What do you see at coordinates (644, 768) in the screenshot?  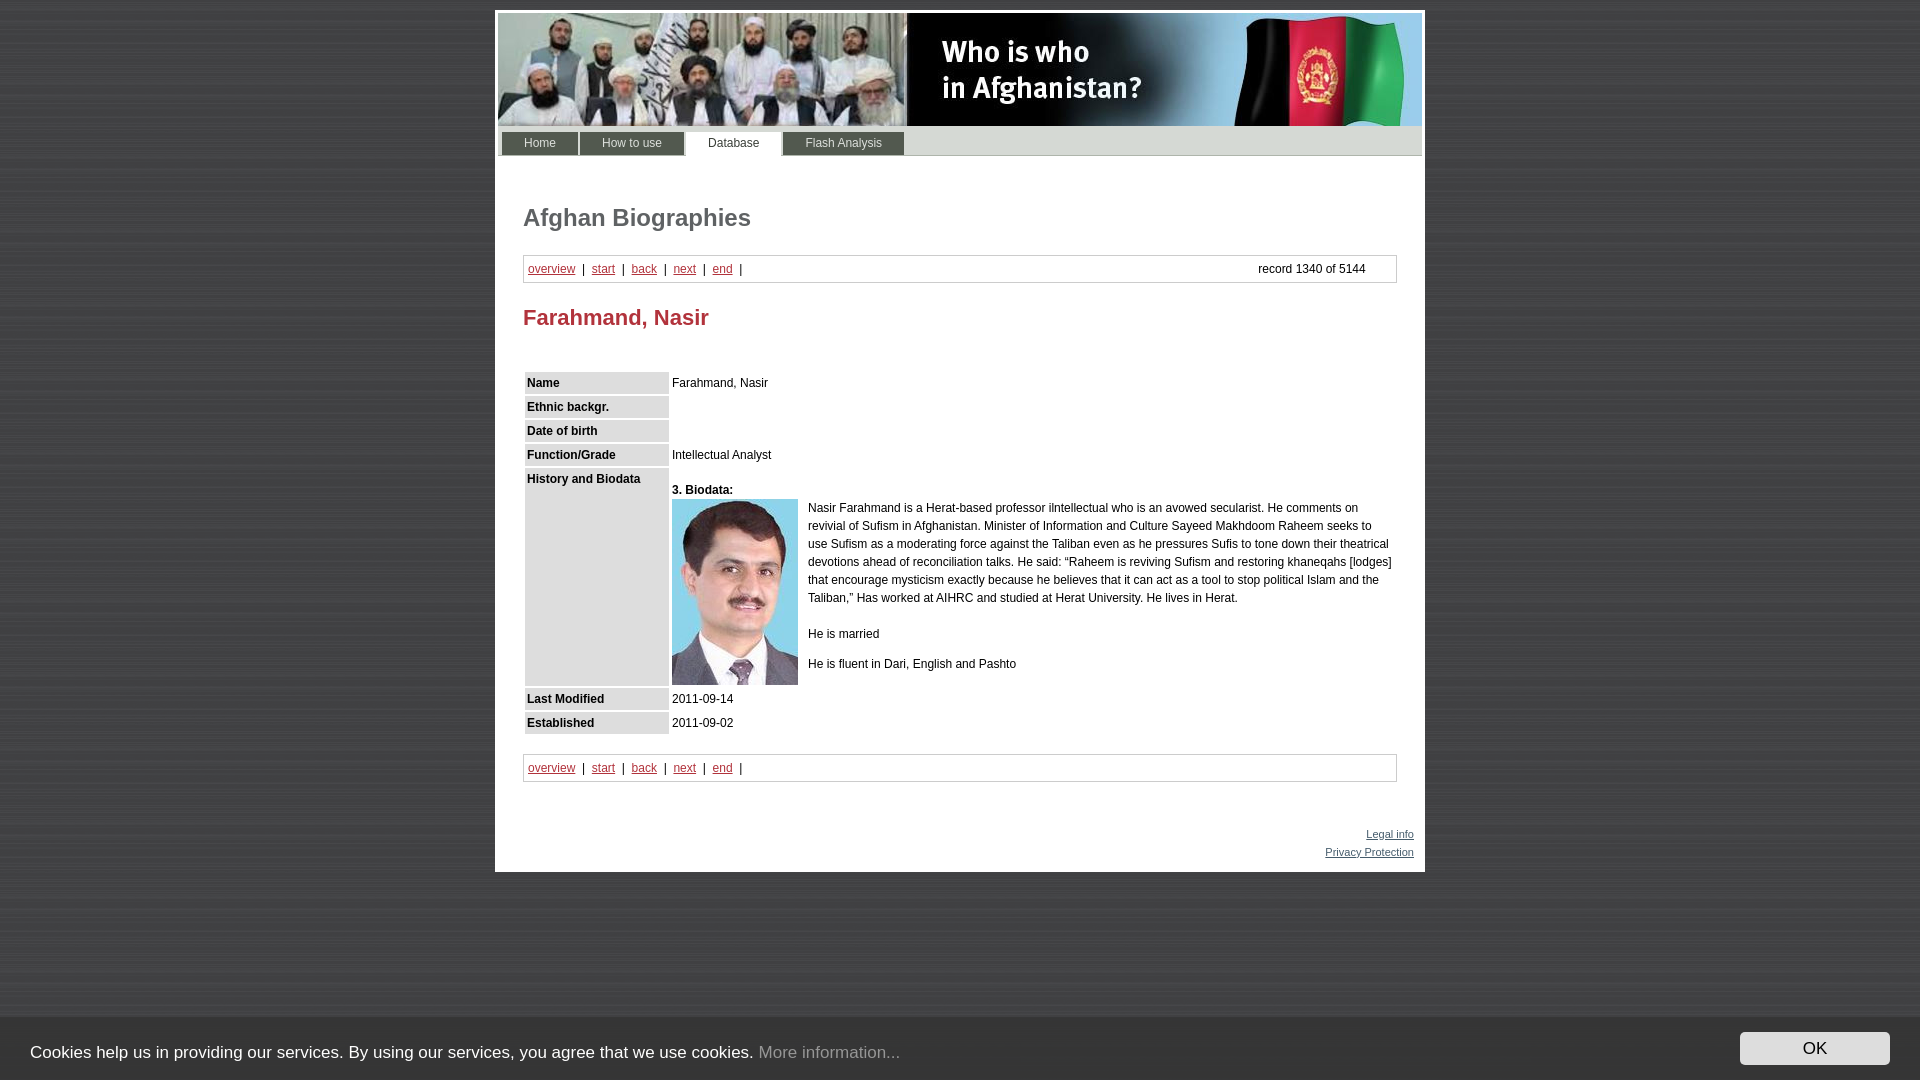 I see `back` at bounding box center [644, 768].